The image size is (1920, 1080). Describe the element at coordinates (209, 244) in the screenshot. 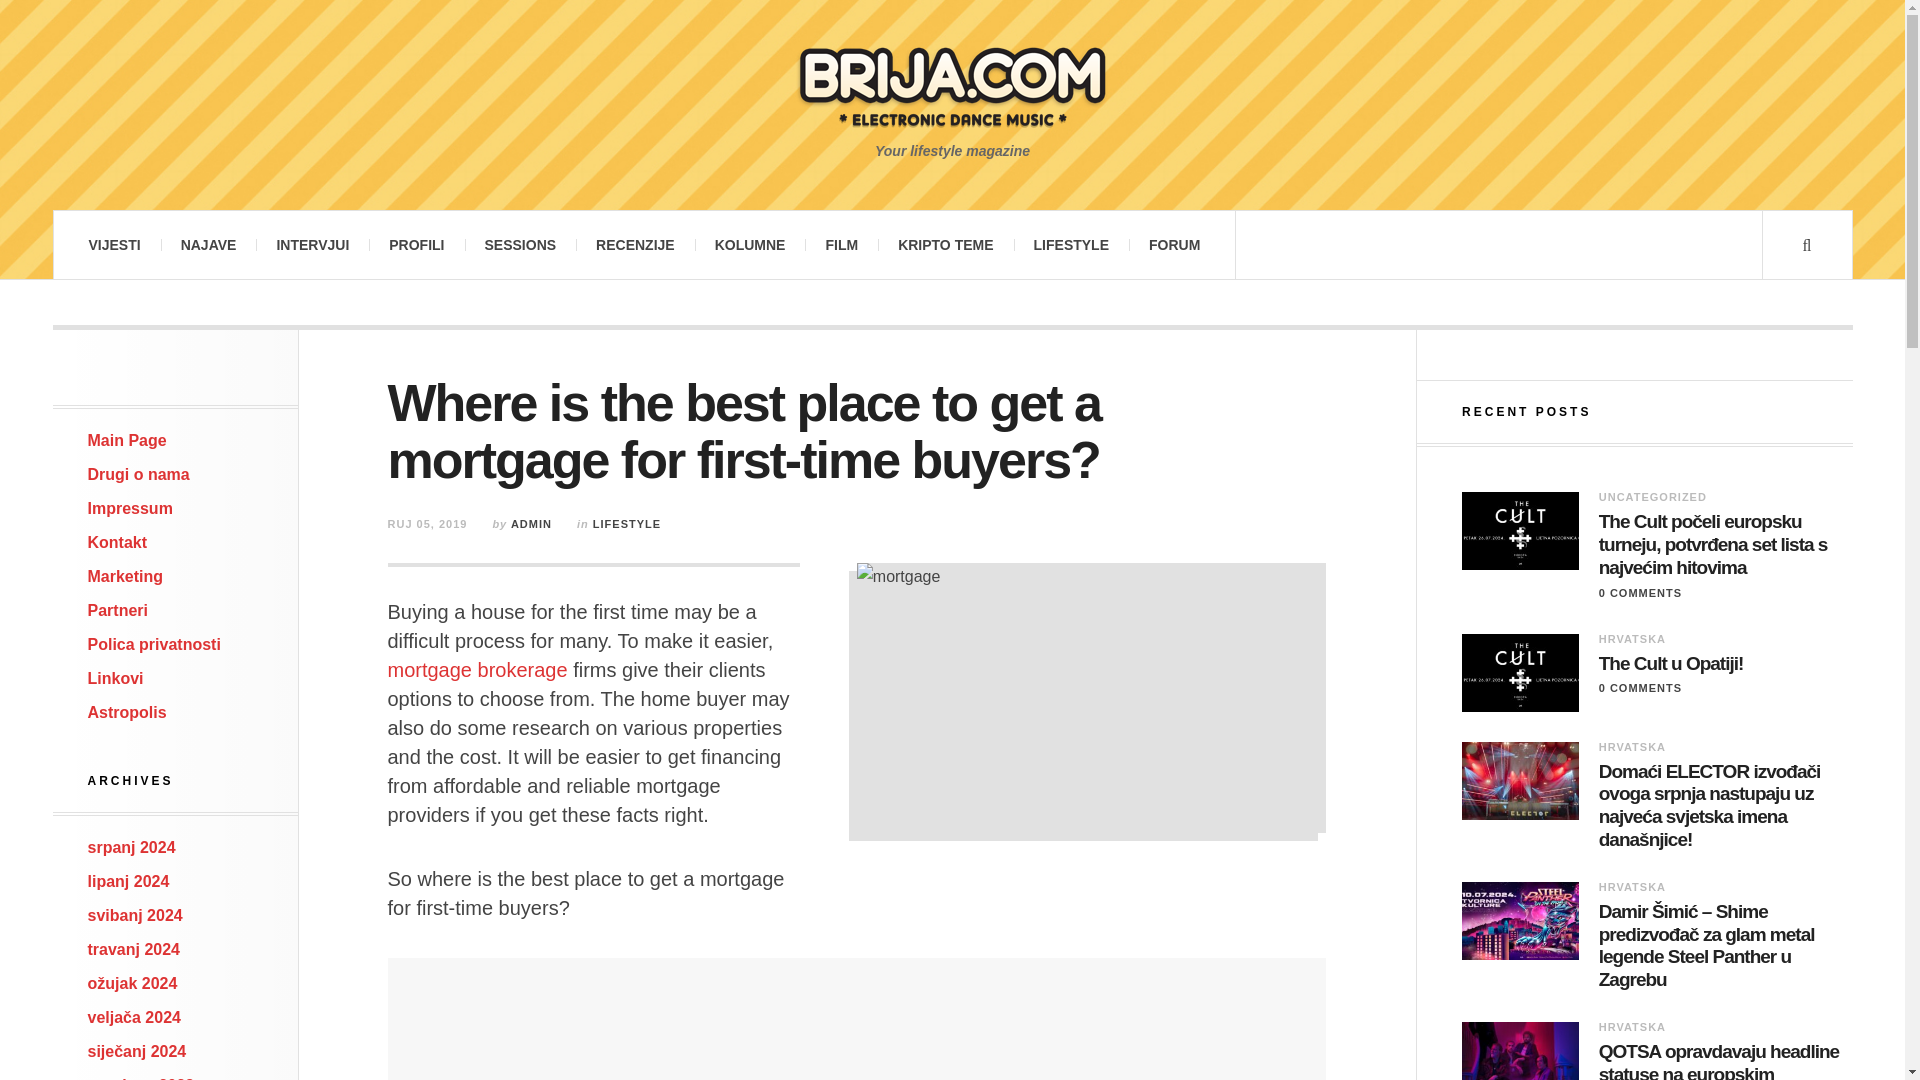

I see `NAJAVE` at that location.